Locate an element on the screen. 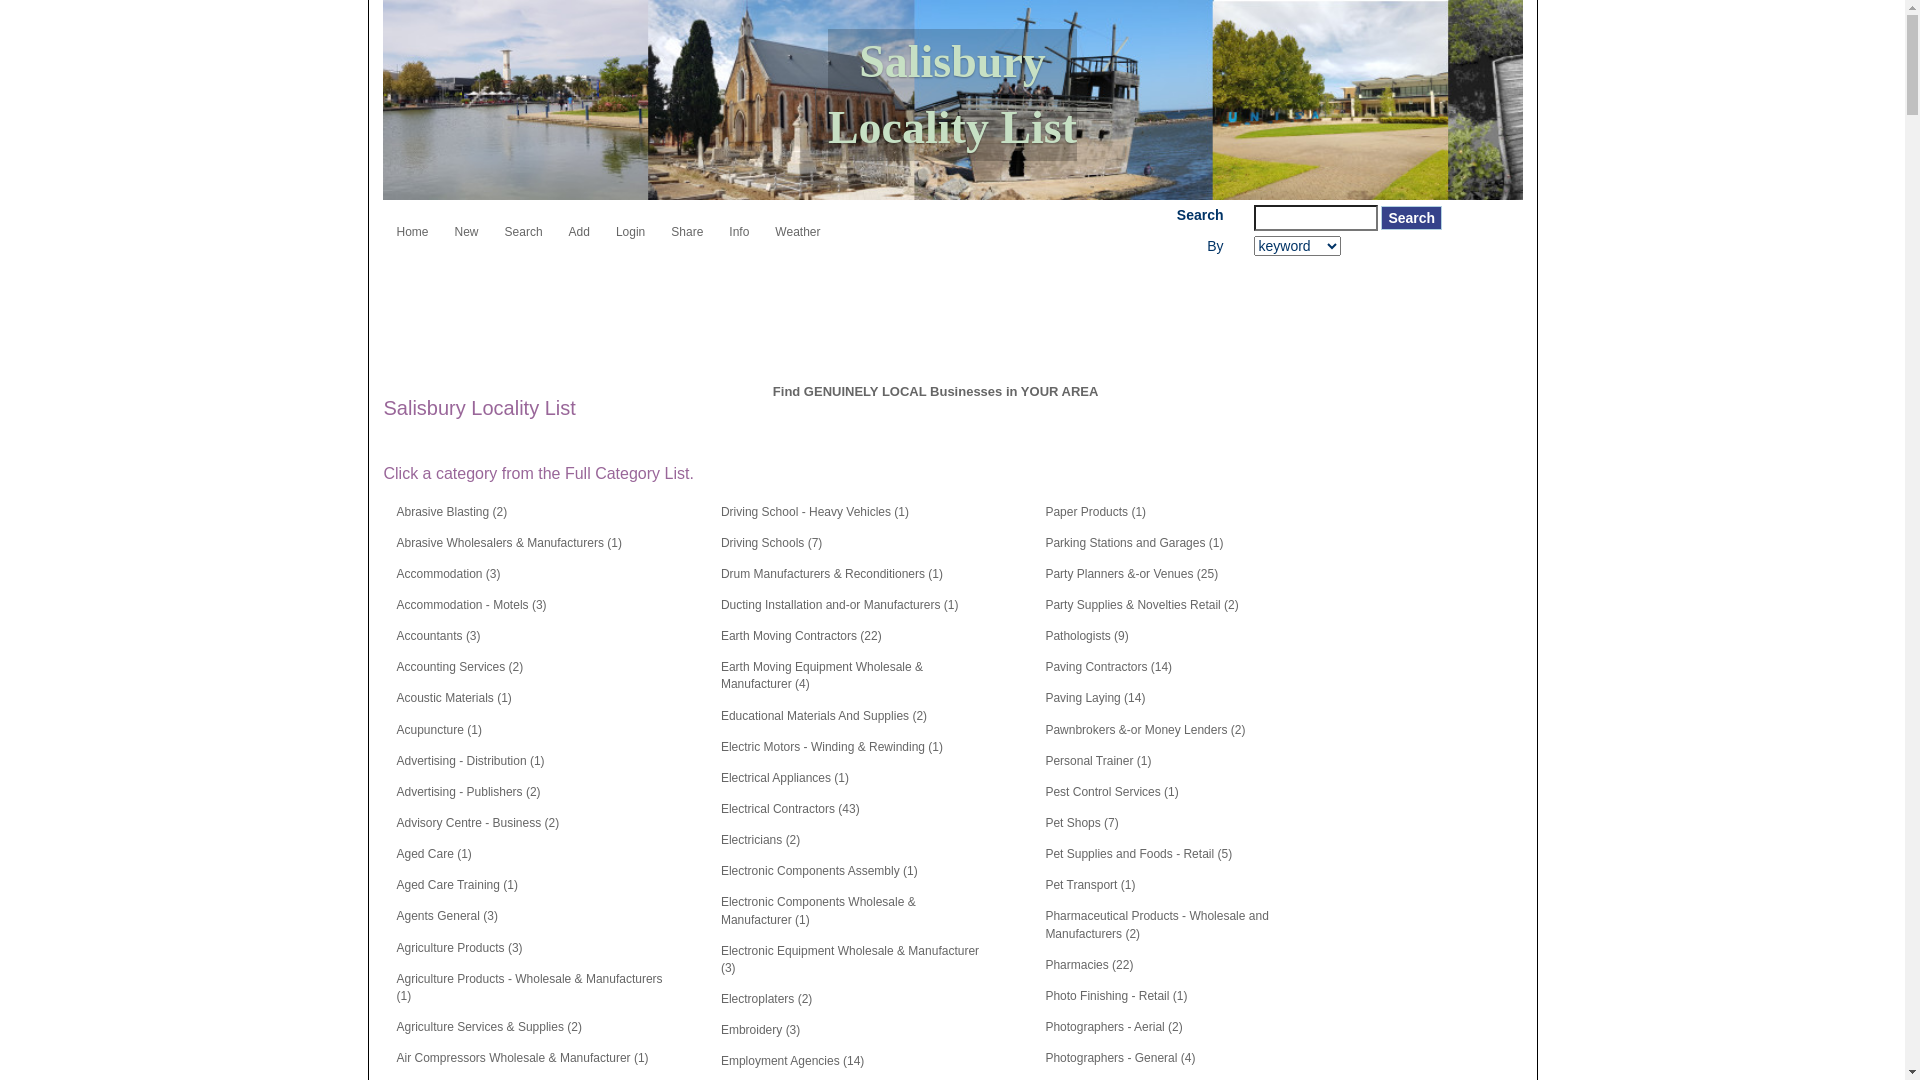 Image resolution: width=1920 pixels, height=1080 pixels. Accommodation - Motels (3) is located at coordinates (472, 606).